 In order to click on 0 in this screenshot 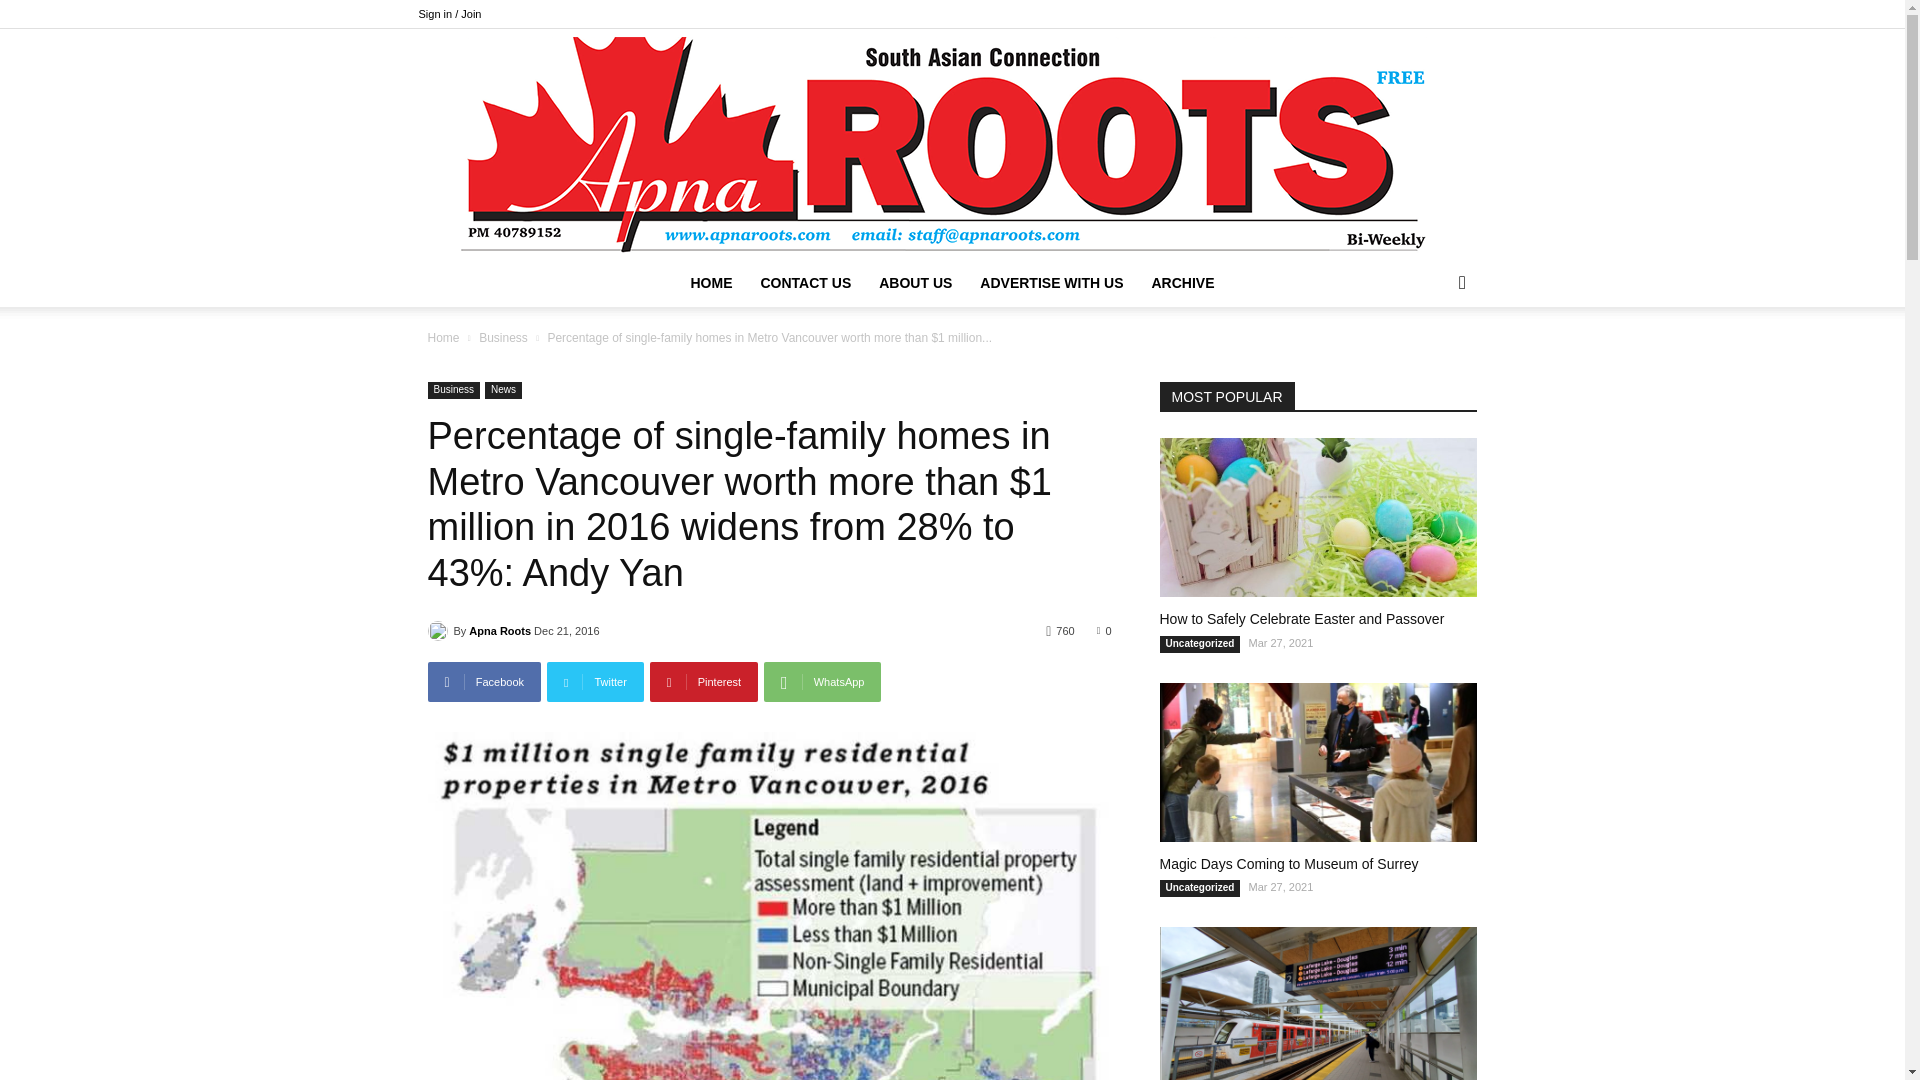, I will do `click(1104, 630)`.